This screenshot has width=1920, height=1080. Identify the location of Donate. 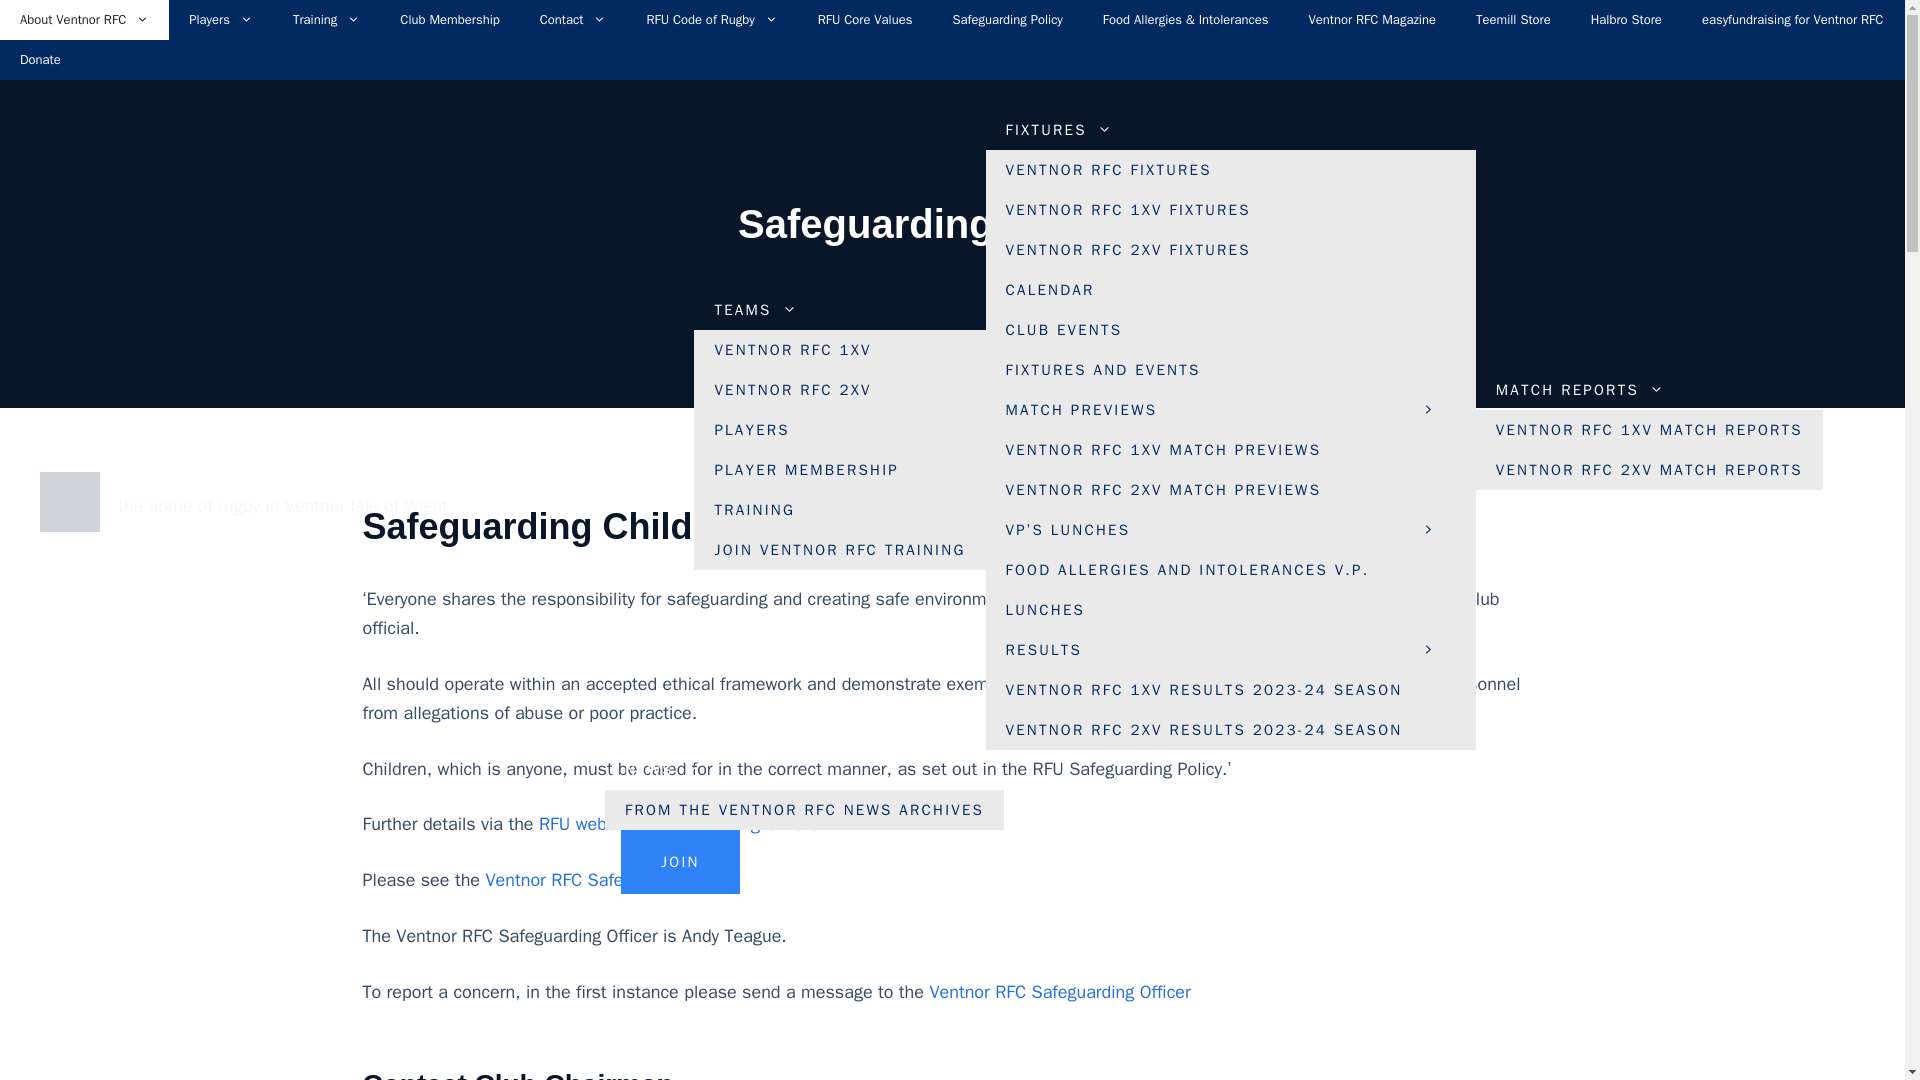
(40, 59).